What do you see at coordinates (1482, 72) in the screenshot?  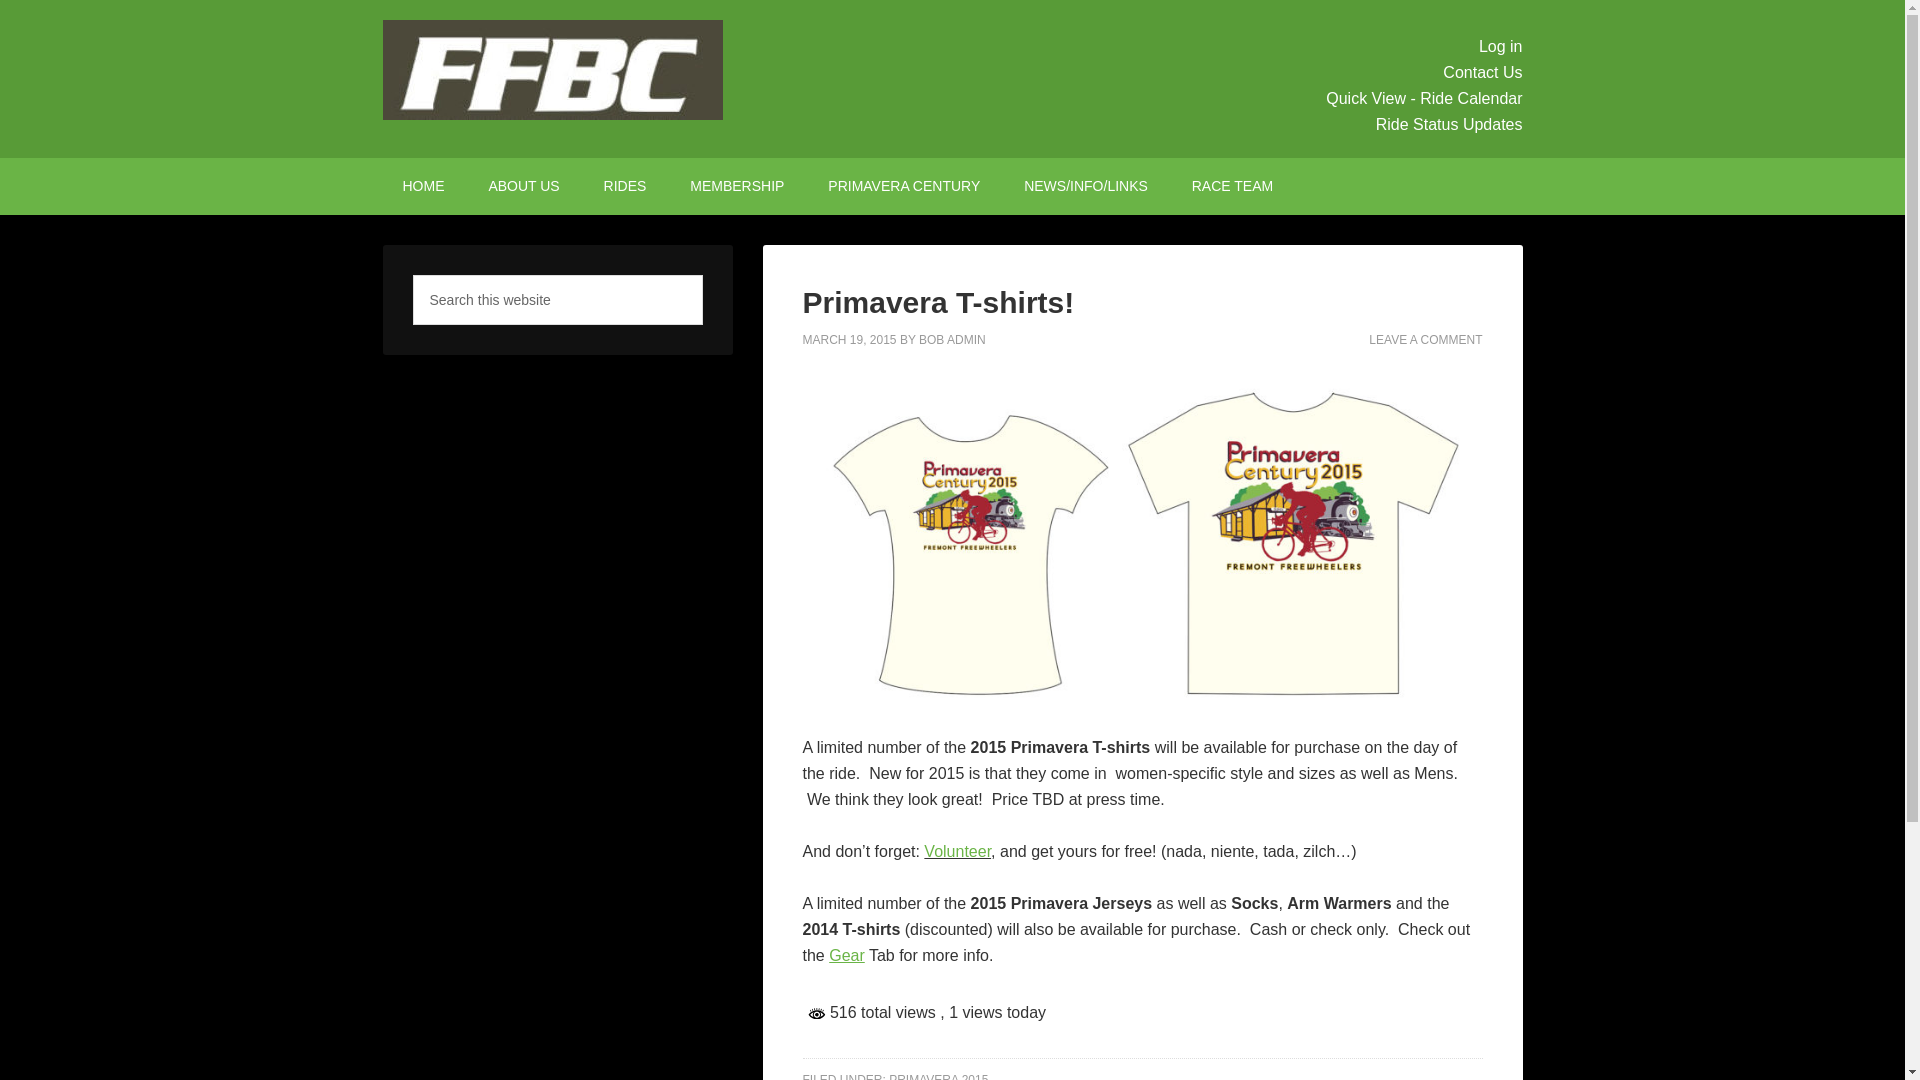 I see `Contact Us` at bounding box center [1482, 72].